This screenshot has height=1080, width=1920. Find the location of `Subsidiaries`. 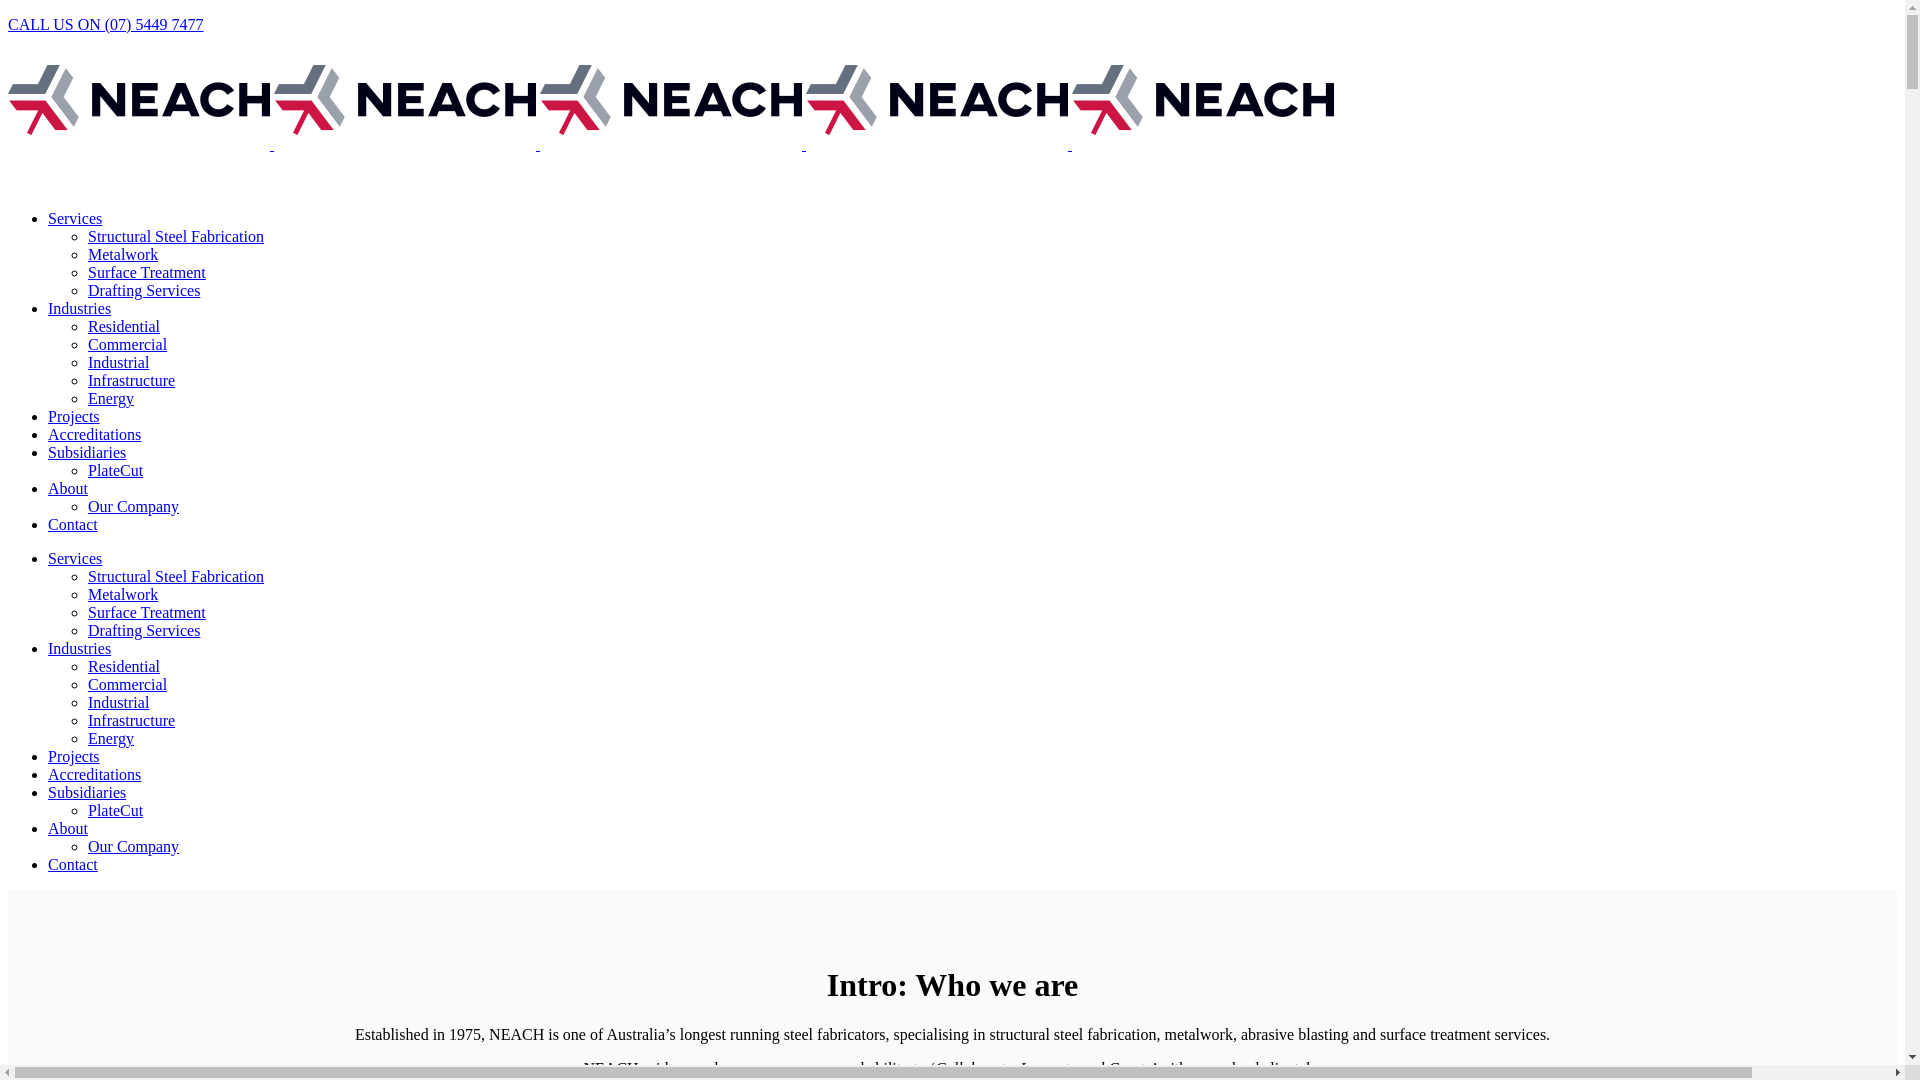

Subsidiaries is located at coordinates (87, 792).